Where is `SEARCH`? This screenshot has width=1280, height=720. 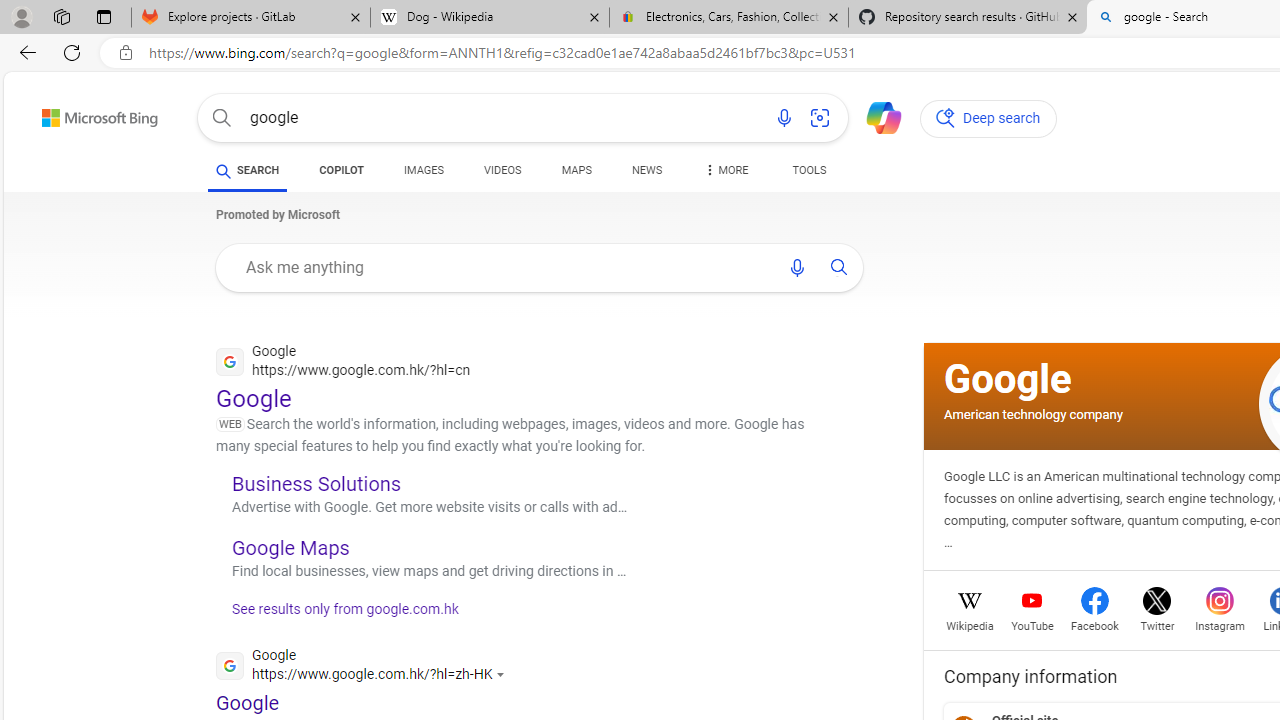 SEARCH is located at coordinates (248, 170).